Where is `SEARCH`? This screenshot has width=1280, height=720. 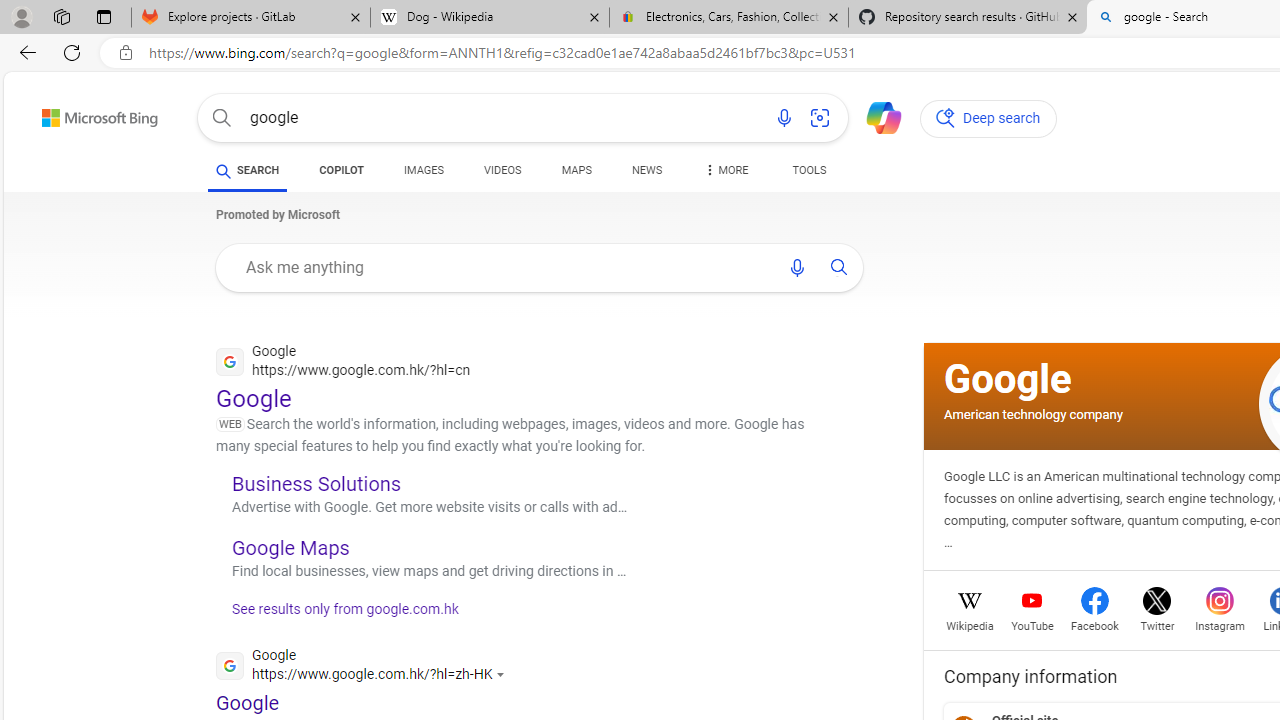 SEARCH is located at coordinates (248, 170).